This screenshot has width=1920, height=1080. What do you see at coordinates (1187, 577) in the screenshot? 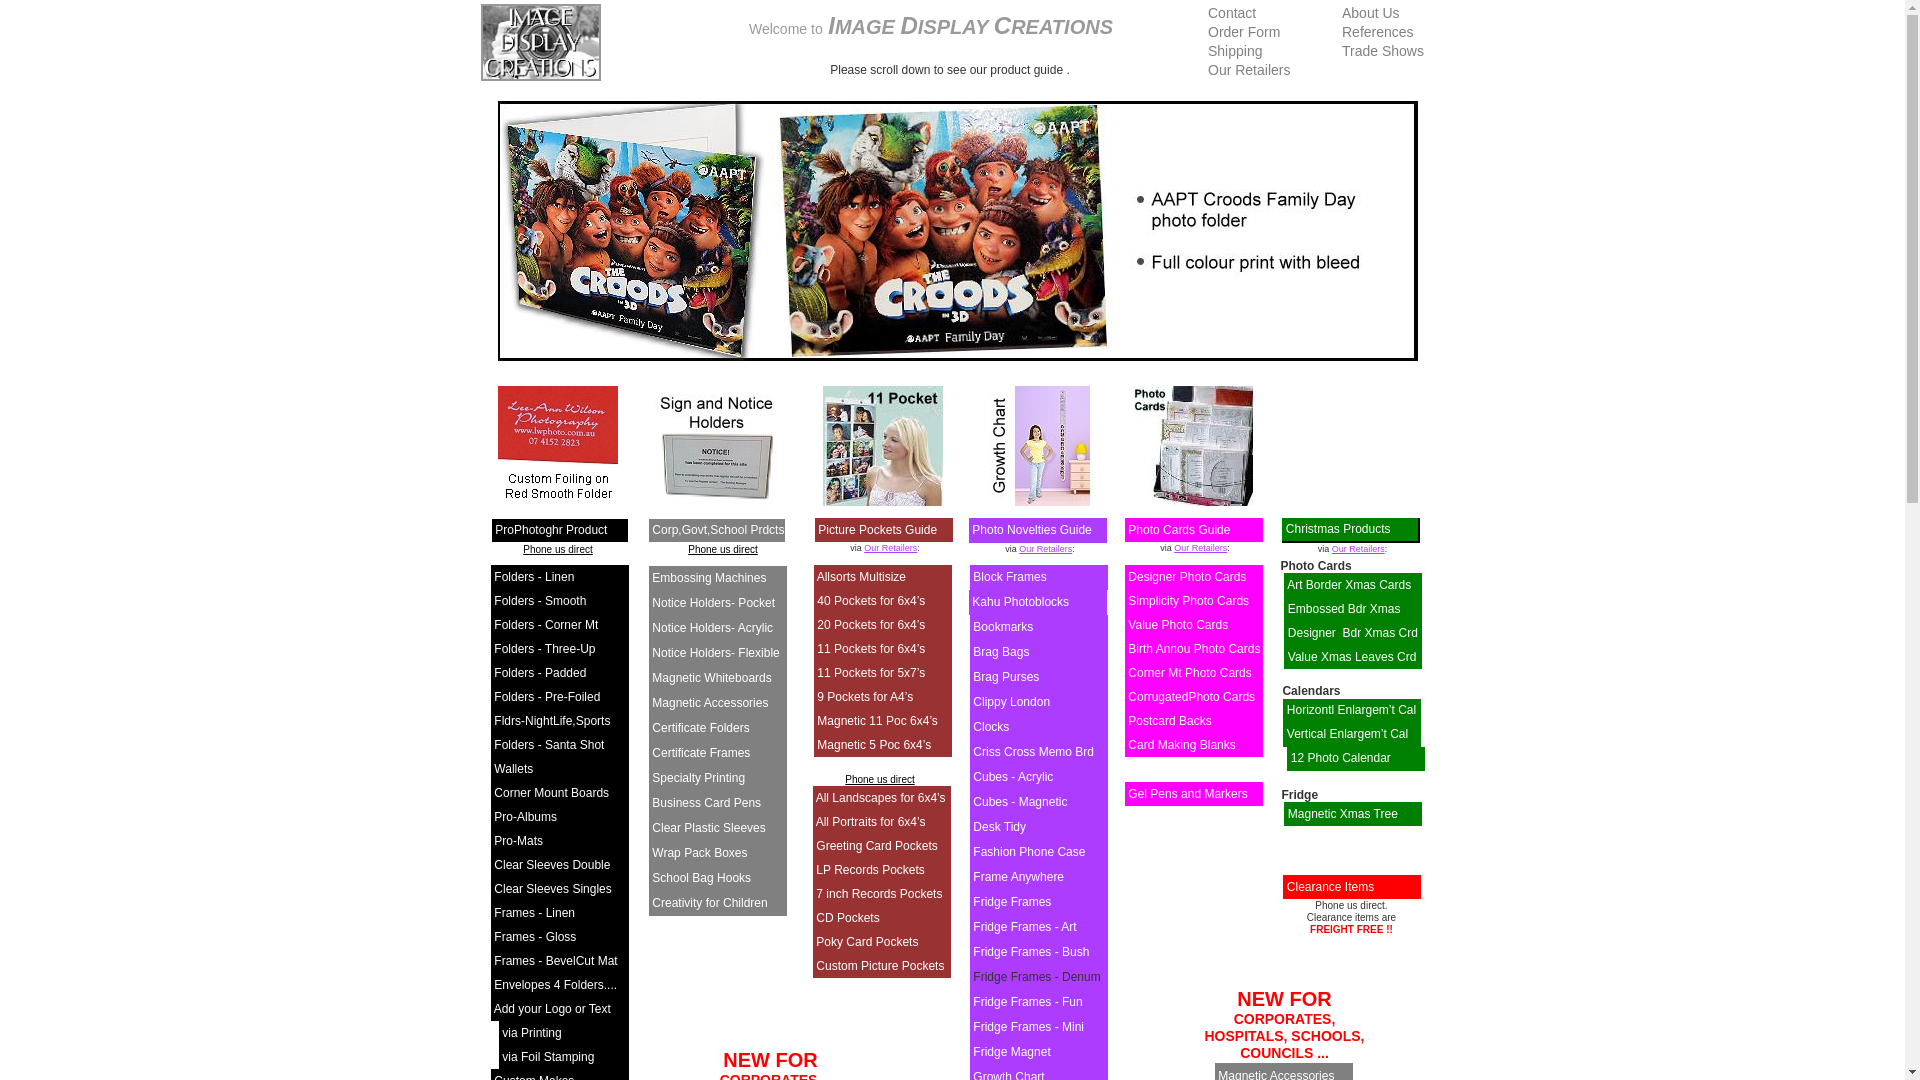
I see `Designer Photo Cards` at bounding box center [1187, 577].